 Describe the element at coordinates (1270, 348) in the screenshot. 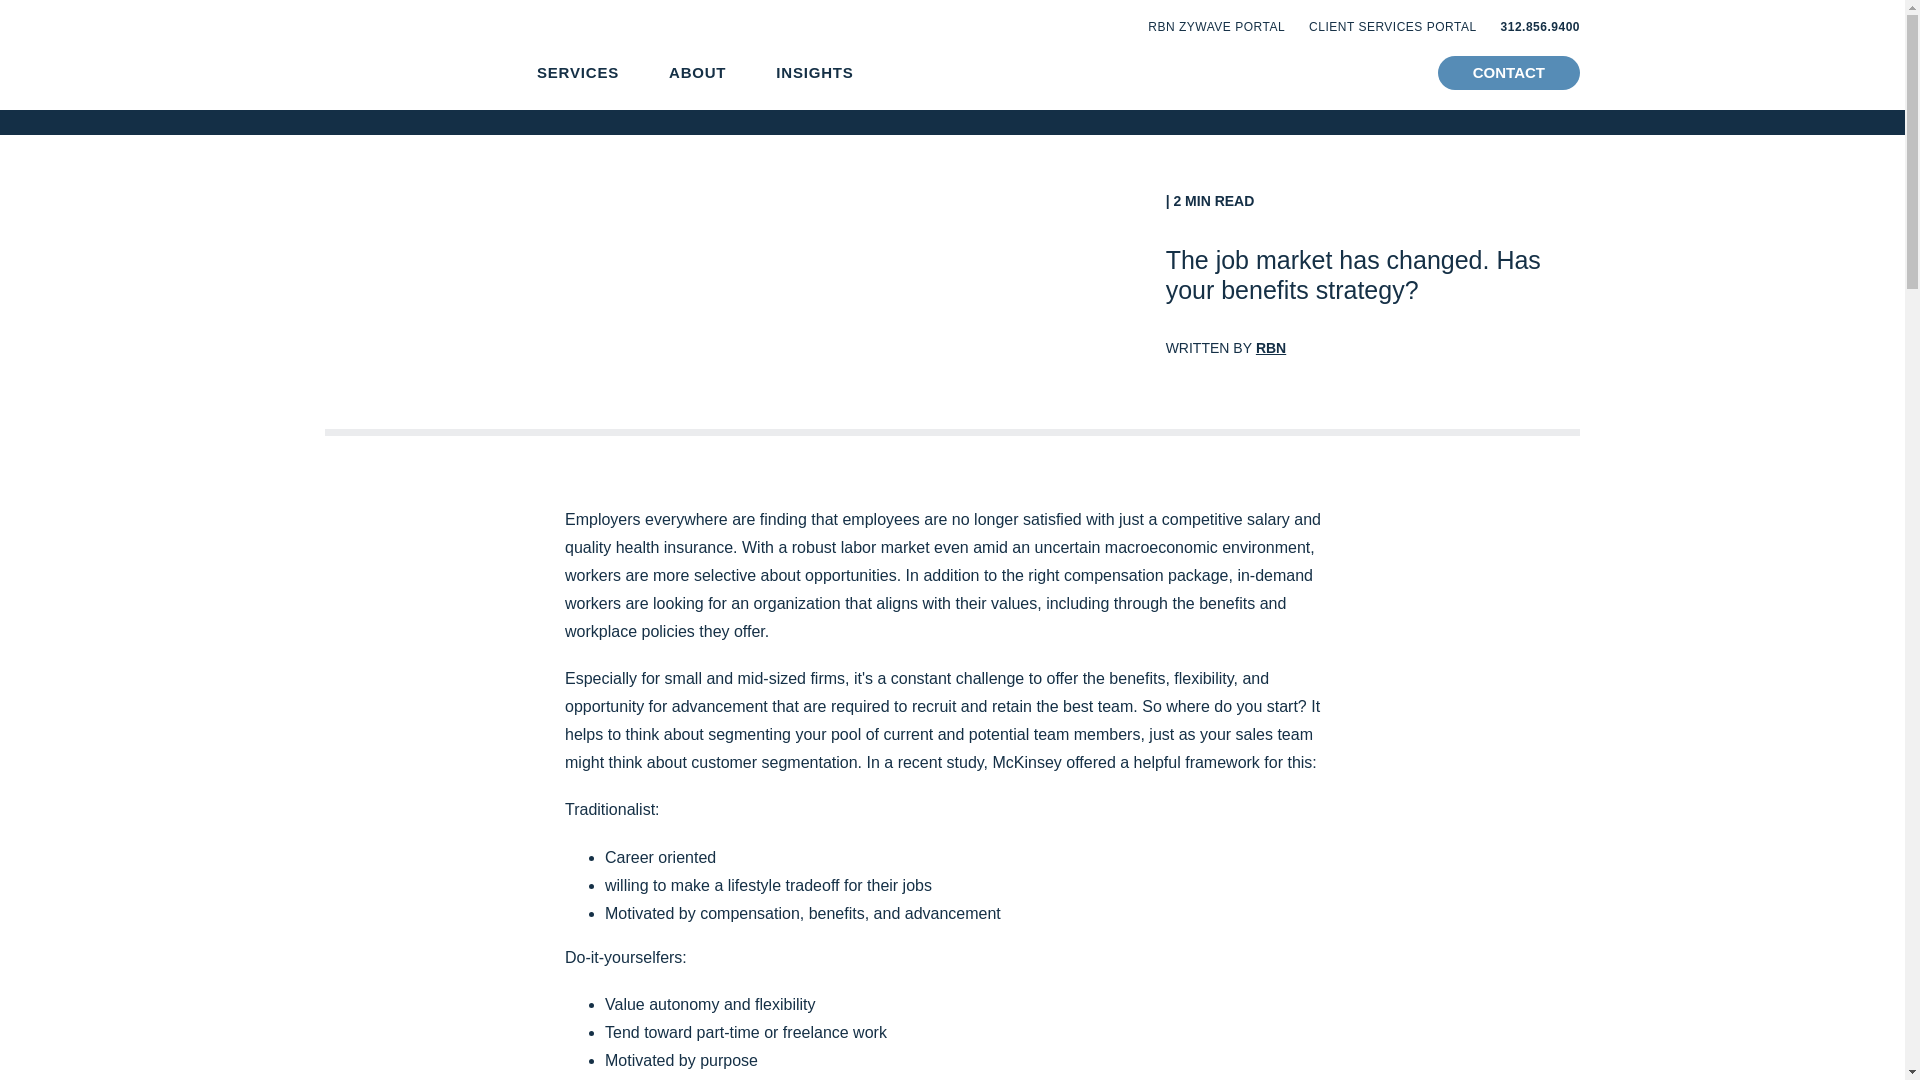

I see `RBN` at that location.